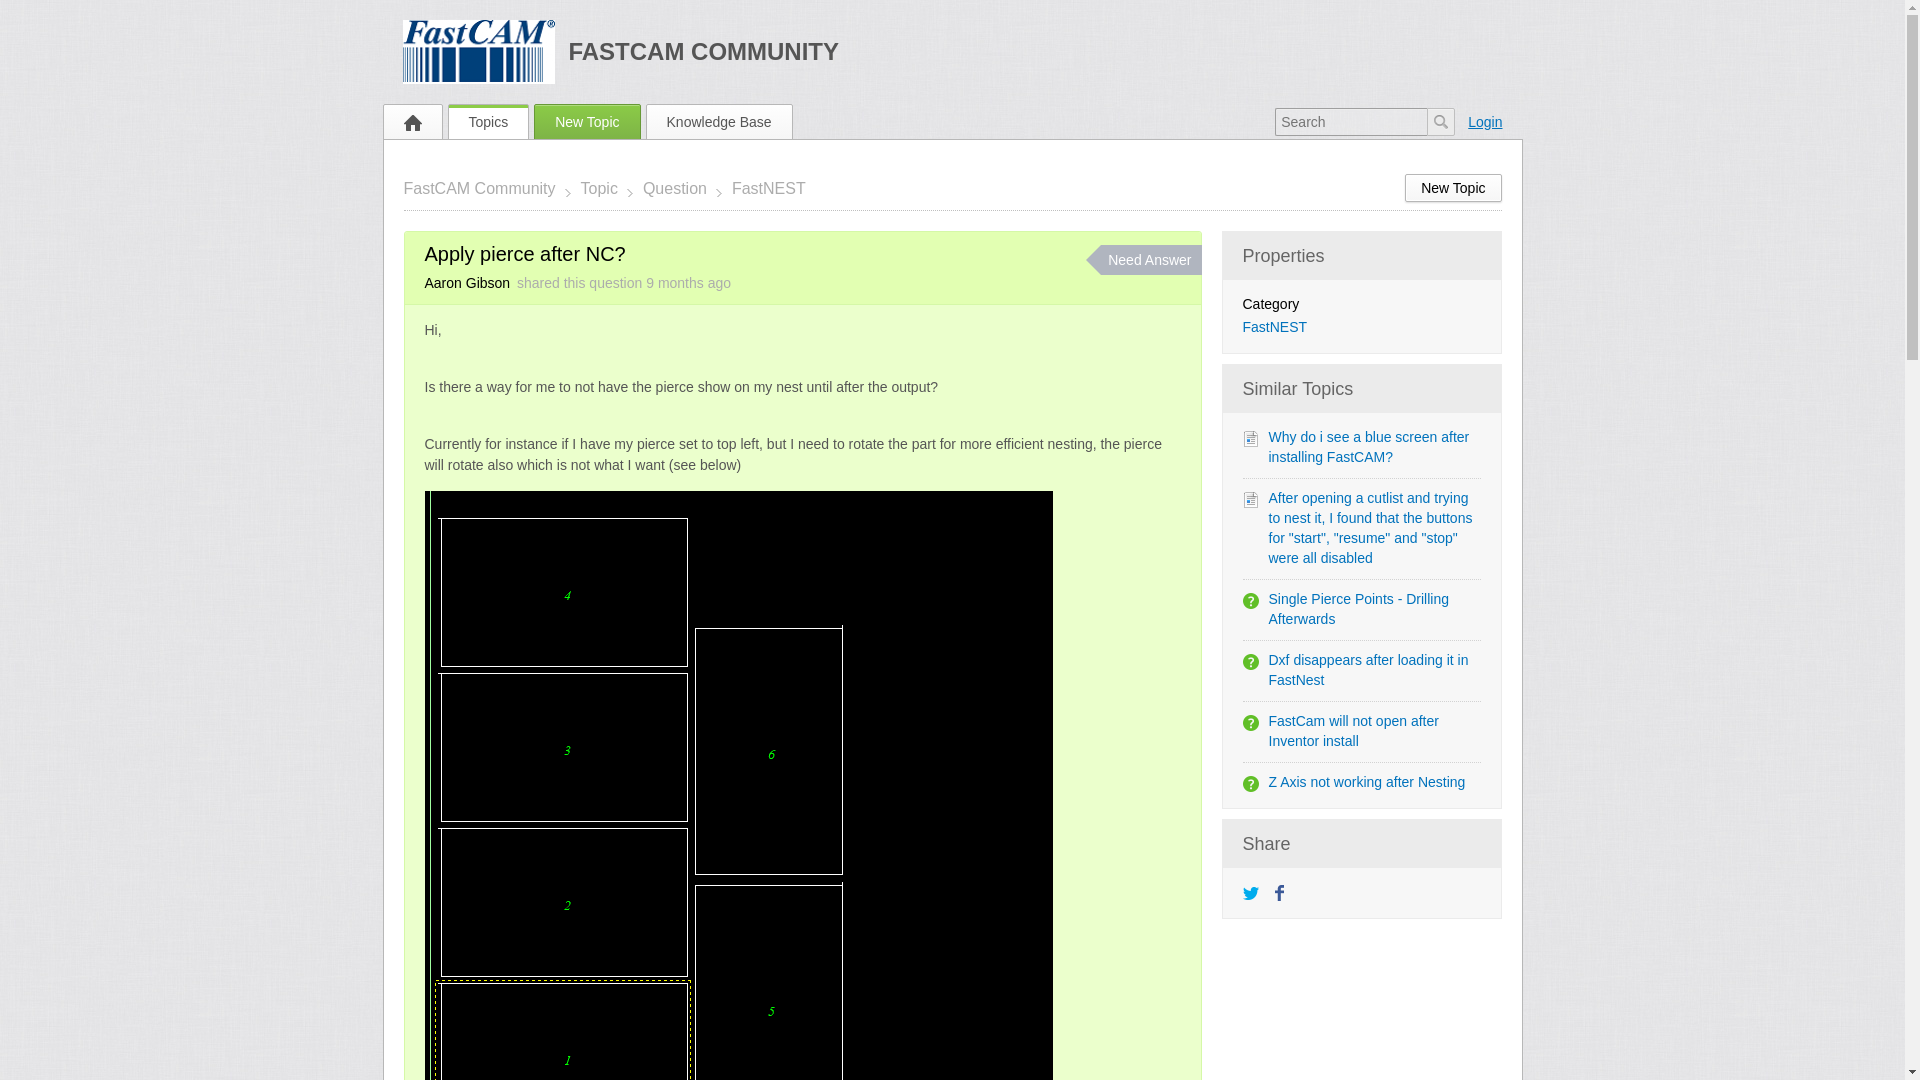 Image resolution: width=1920 pixels, height=1080 pixels. Describe the element at coordinates (718, 122) in the screenshot. I see `Knowledge Base` at that location.